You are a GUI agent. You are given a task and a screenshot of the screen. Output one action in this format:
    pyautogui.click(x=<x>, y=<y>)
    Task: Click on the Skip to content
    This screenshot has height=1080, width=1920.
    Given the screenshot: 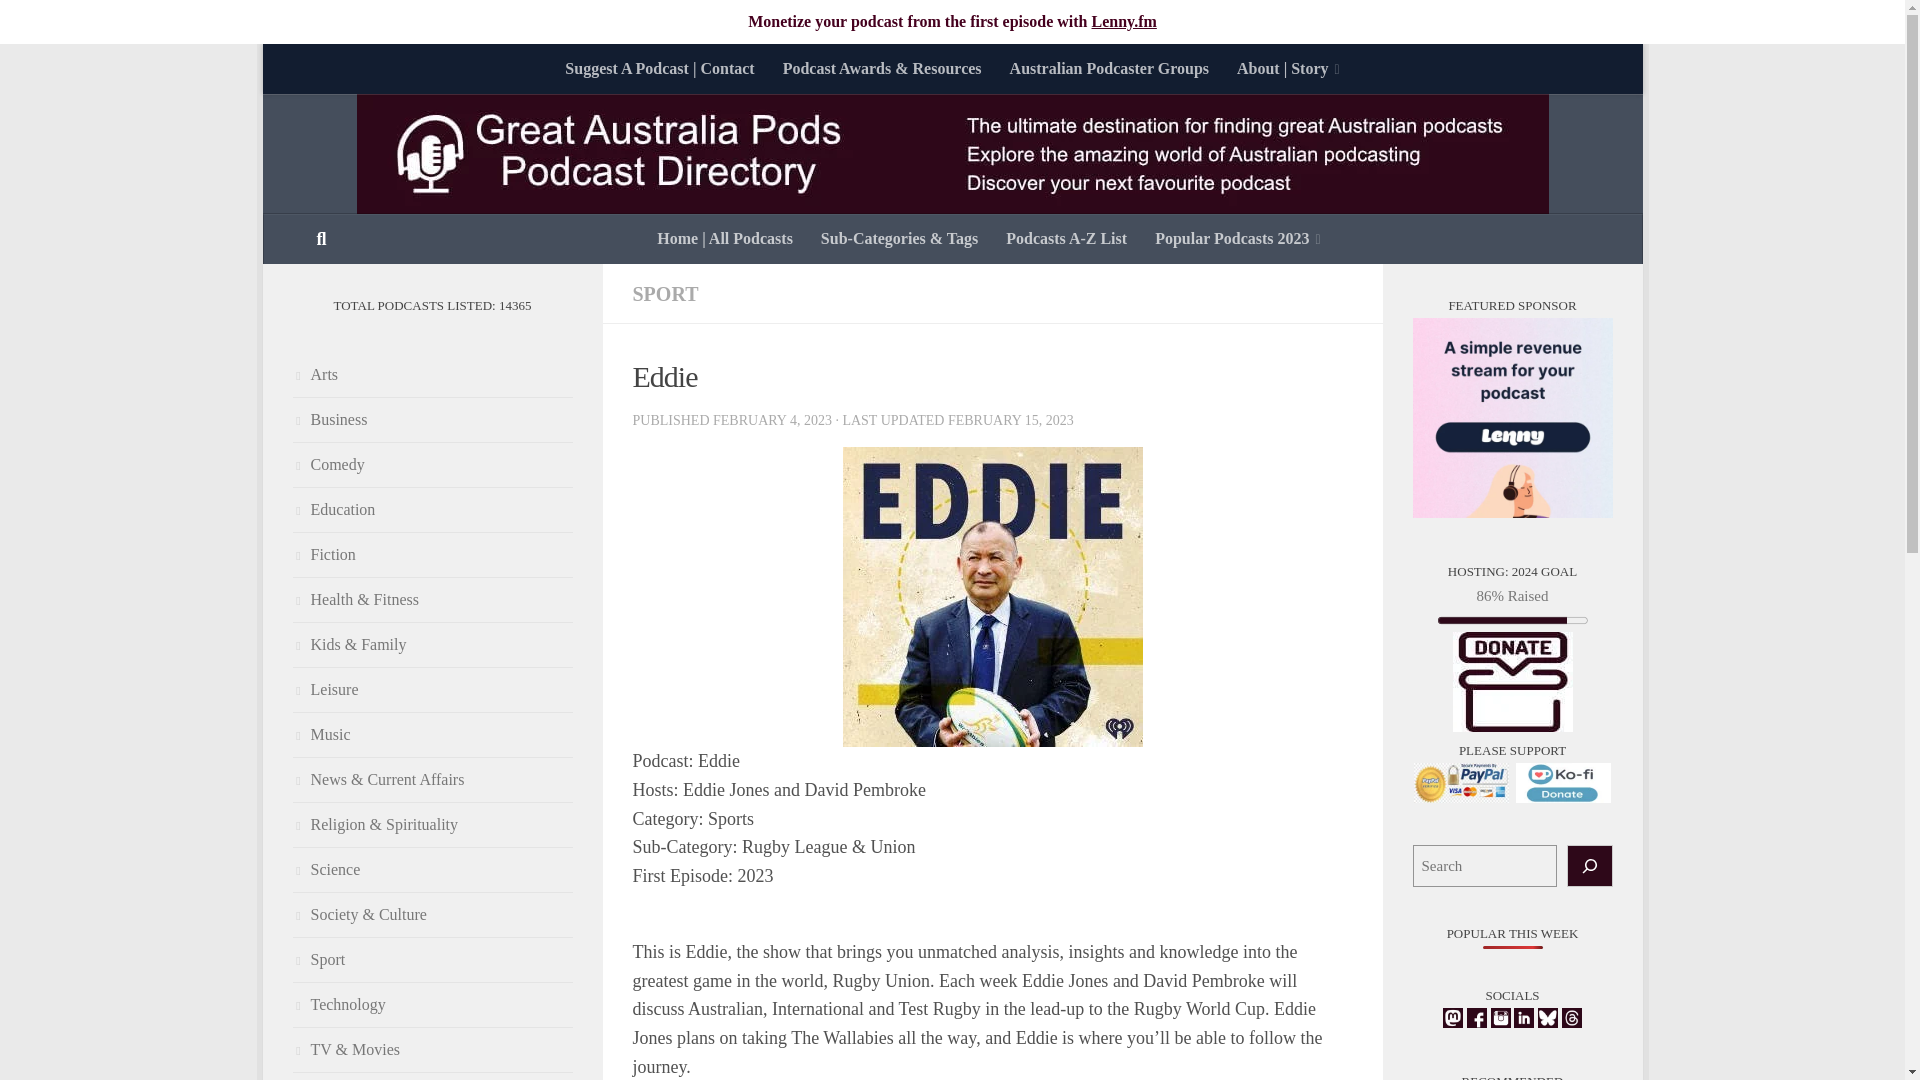 What is the action you would take?
    pyautogui.click(x=340, y=71)
    